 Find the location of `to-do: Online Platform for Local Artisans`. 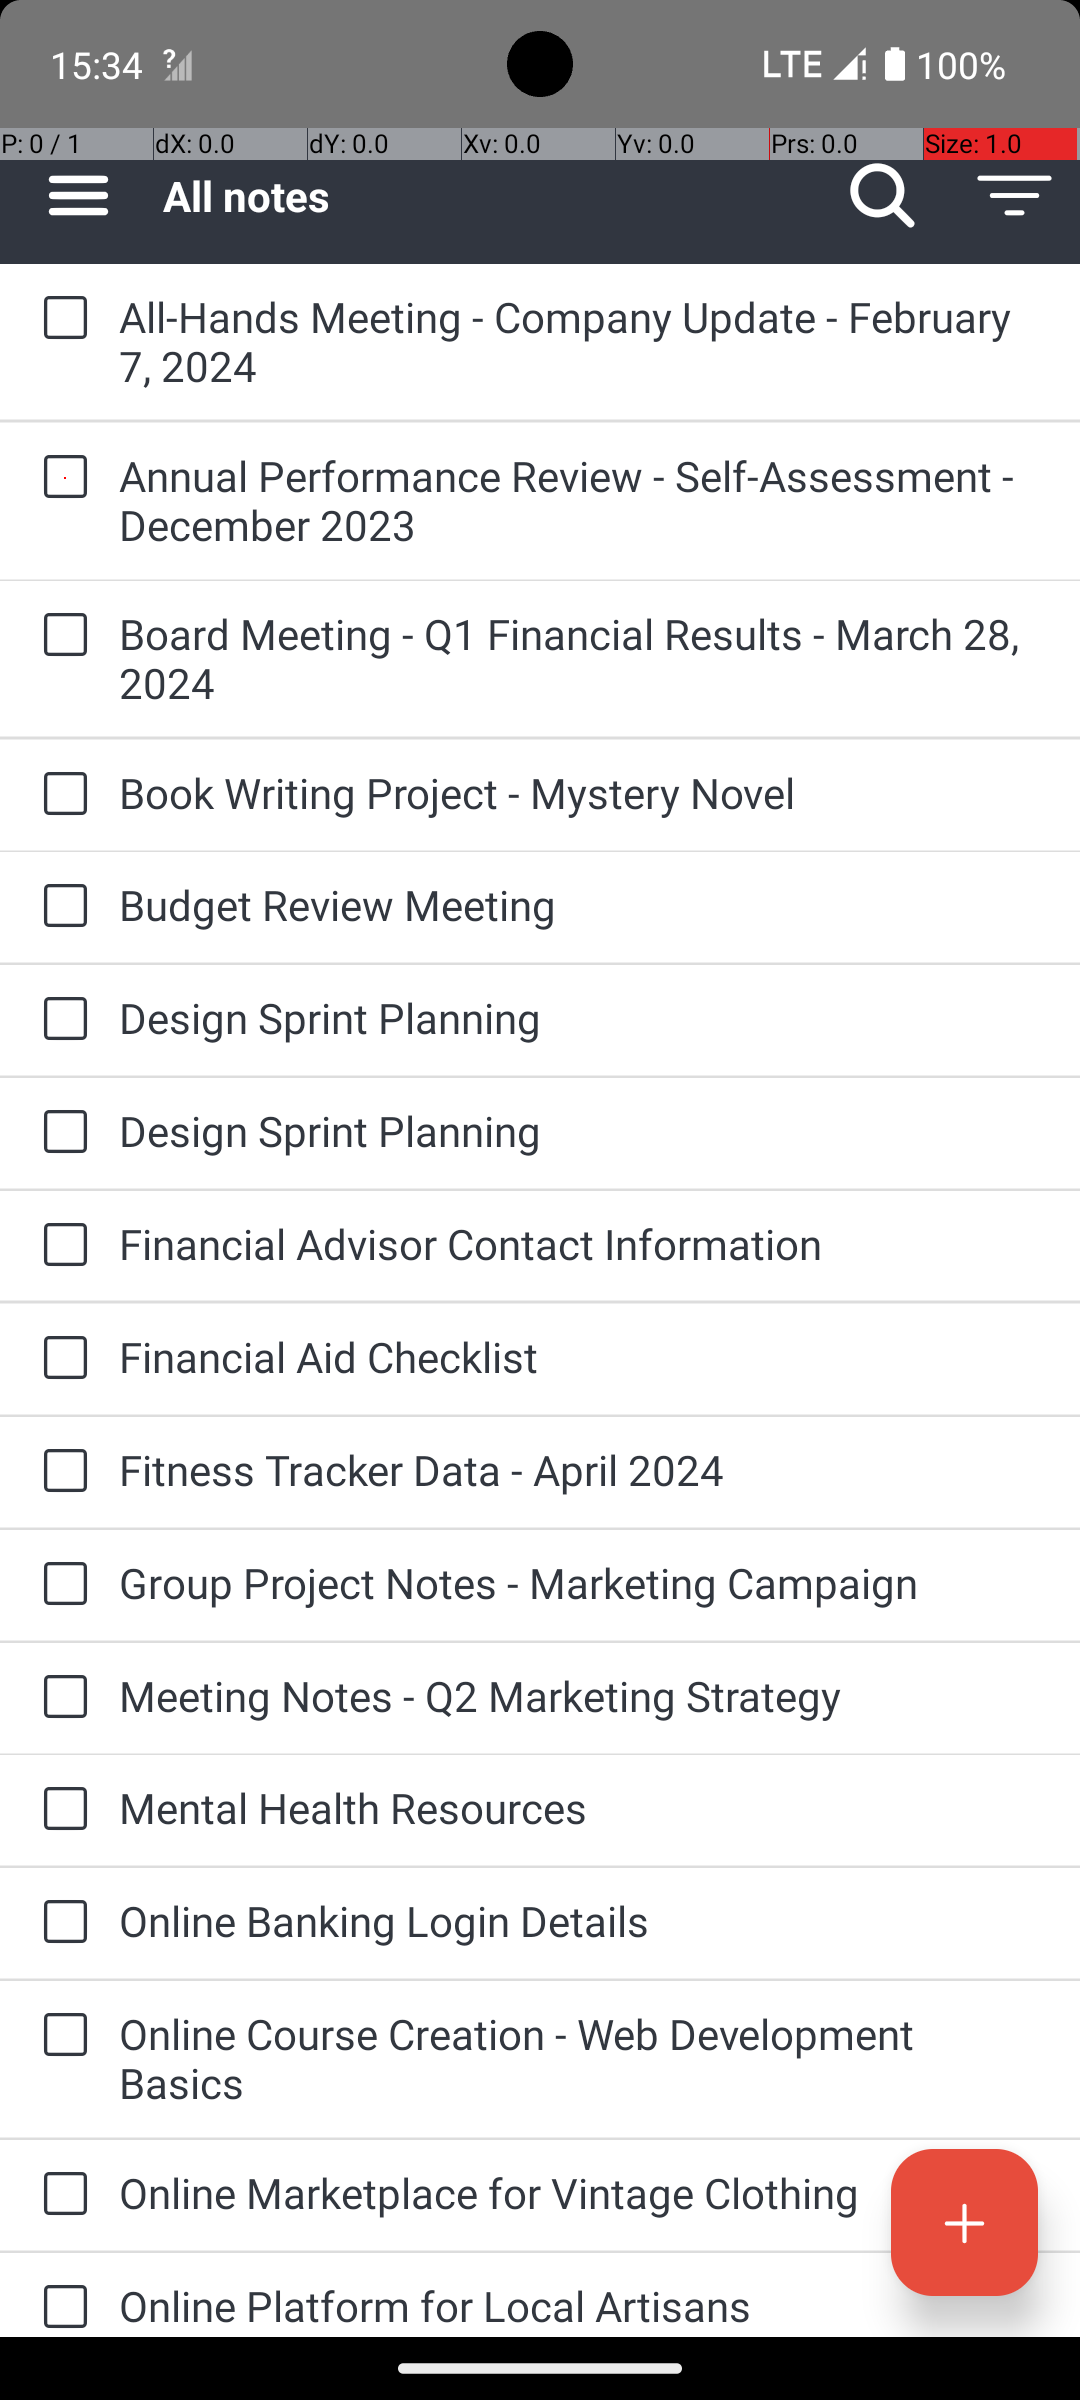

to-do: Online Platform for Local Artisans is located at coordinates (60, 2295).